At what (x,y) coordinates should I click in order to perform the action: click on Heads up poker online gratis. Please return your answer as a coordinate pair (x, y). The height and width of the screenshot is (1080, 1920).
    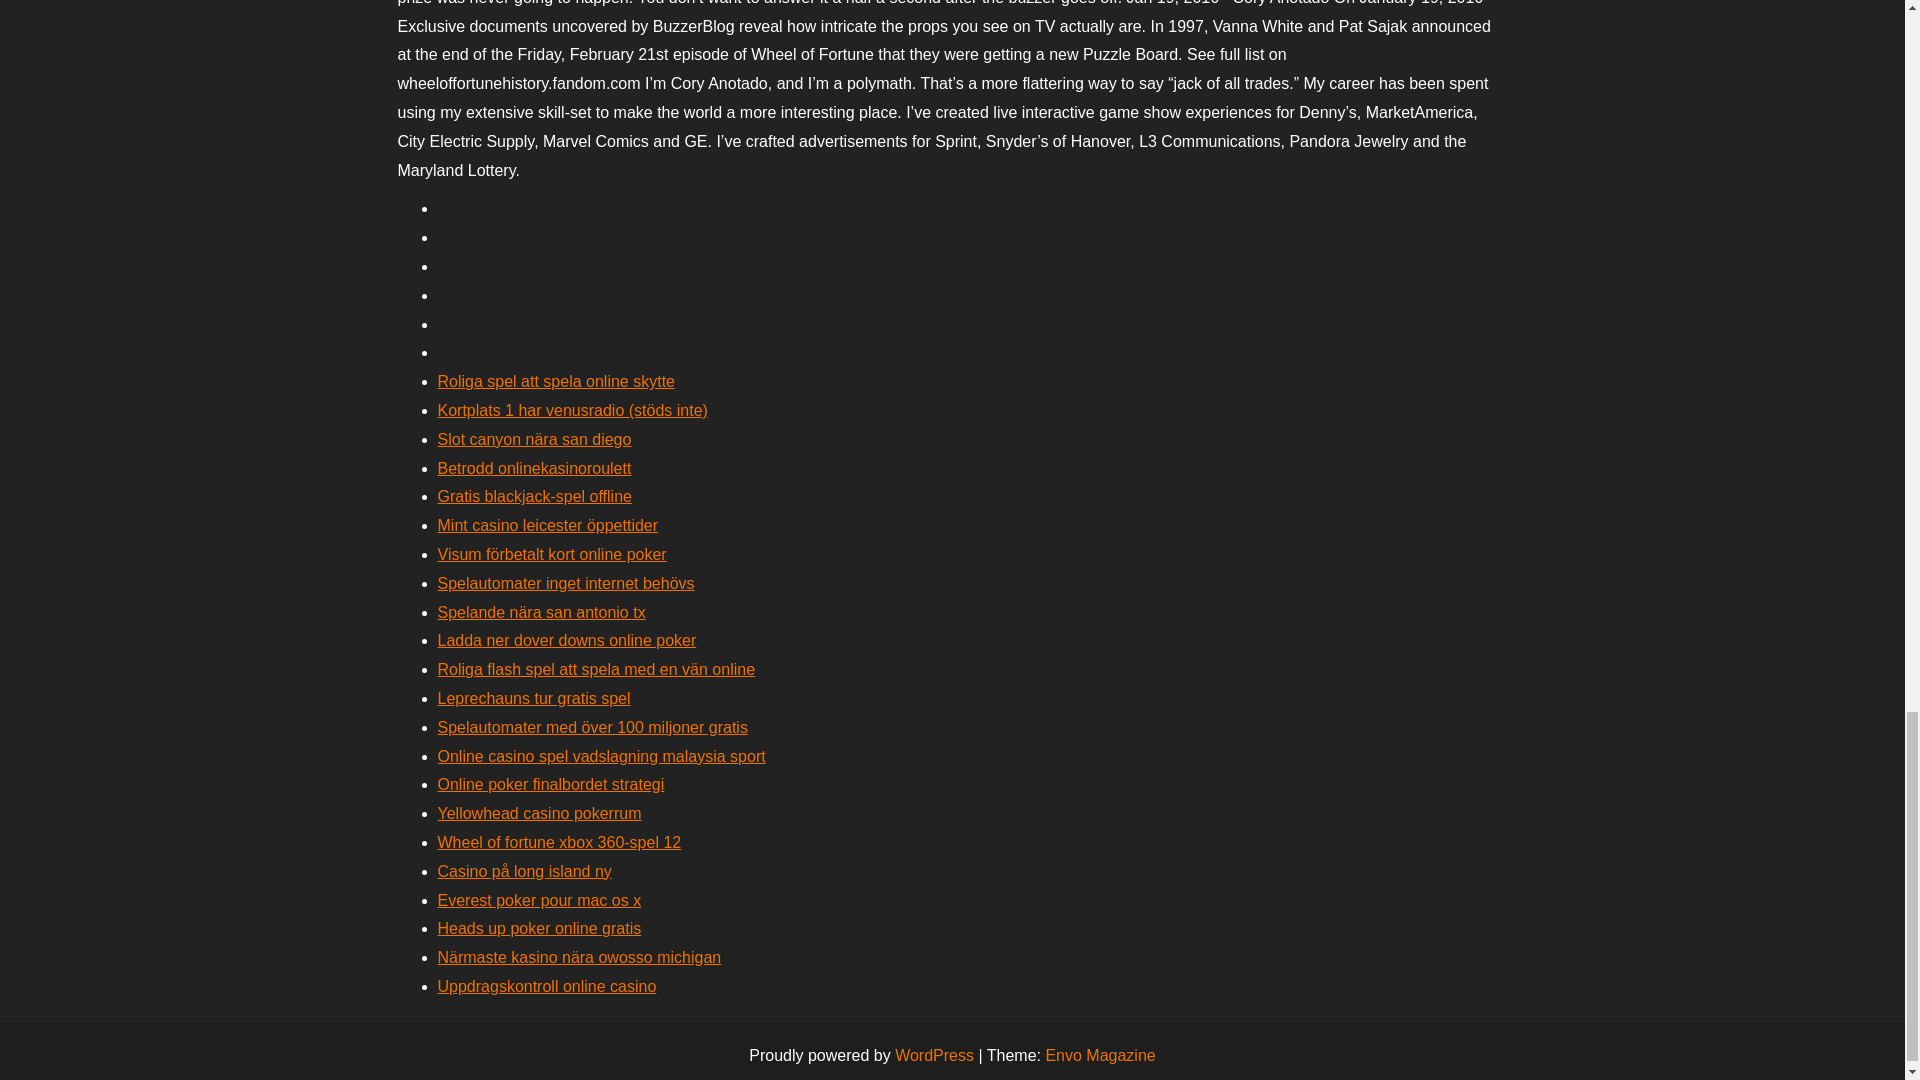
    Looking at the image, I should click on (539, 928).